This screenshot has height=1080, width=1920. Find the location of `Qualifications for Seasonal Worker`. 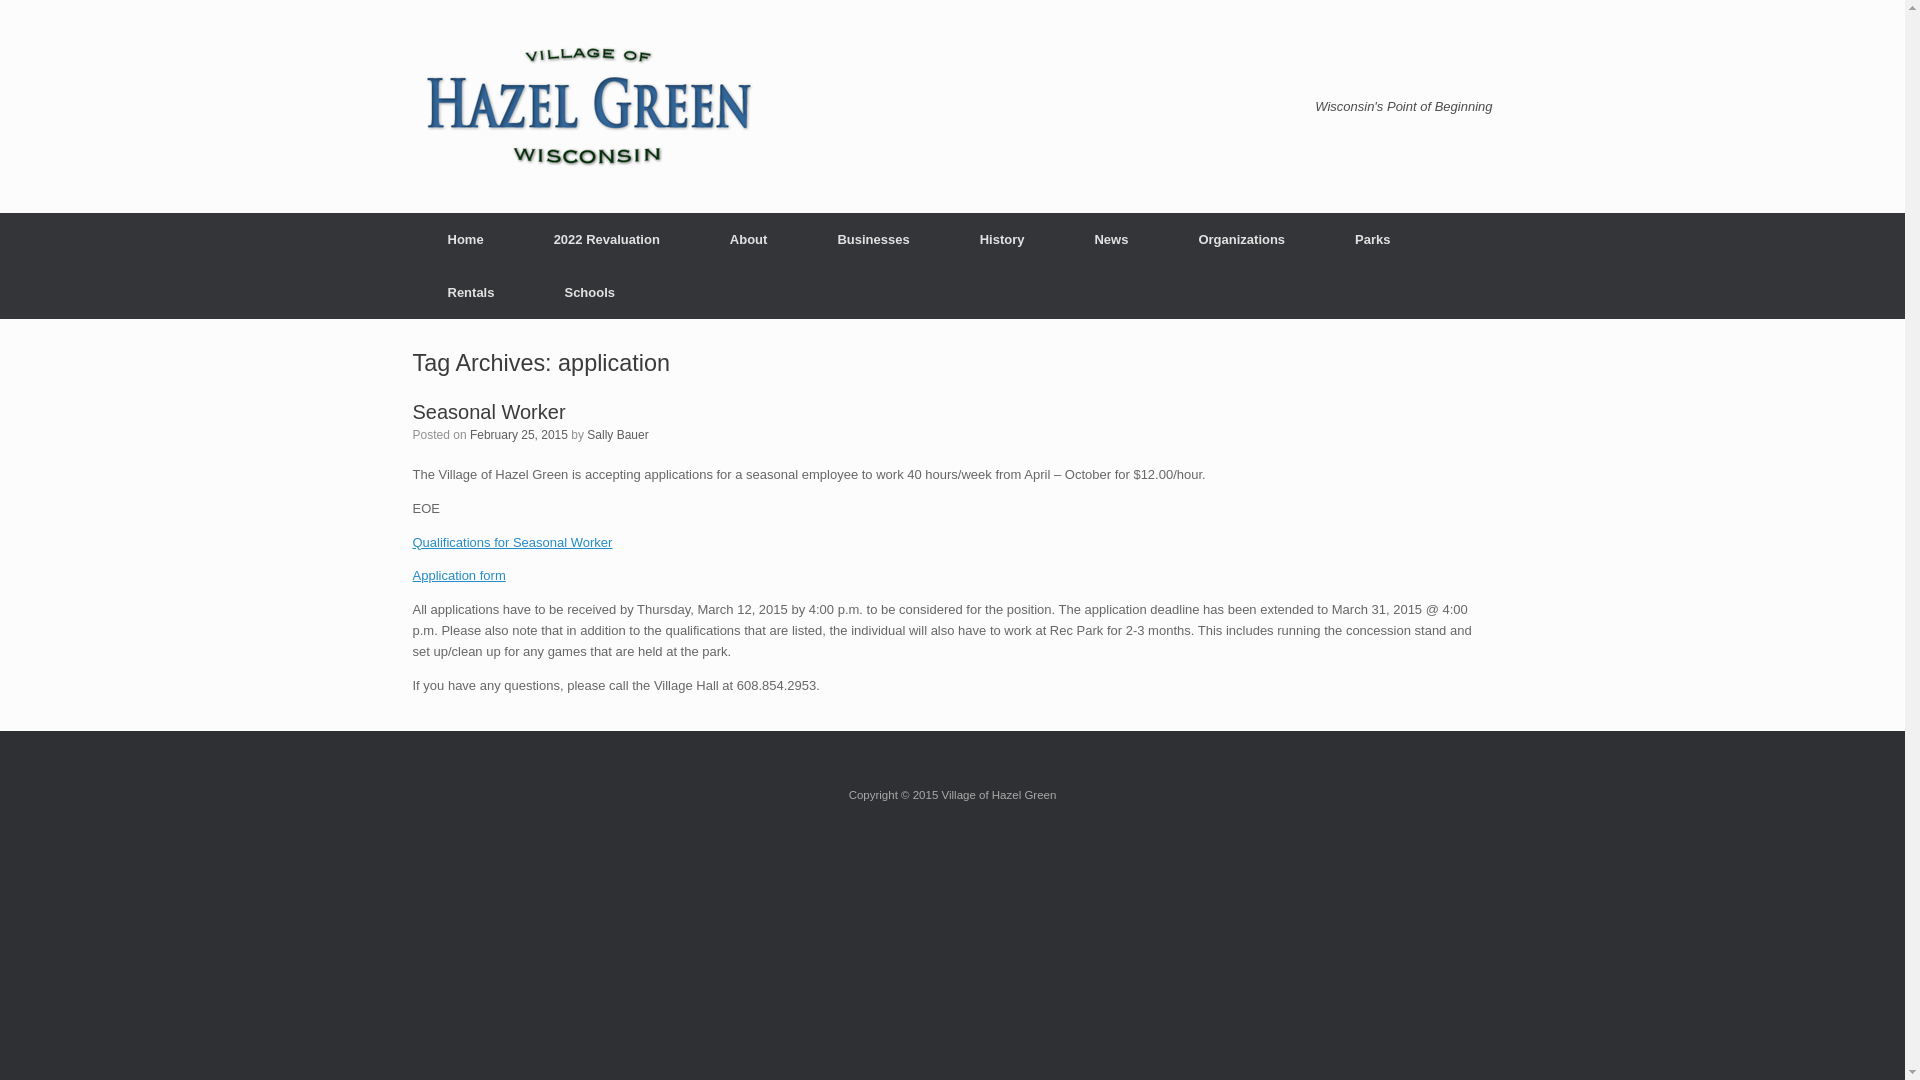

Qualifications for Seasonal Worker is located at coordinates (512, 542).